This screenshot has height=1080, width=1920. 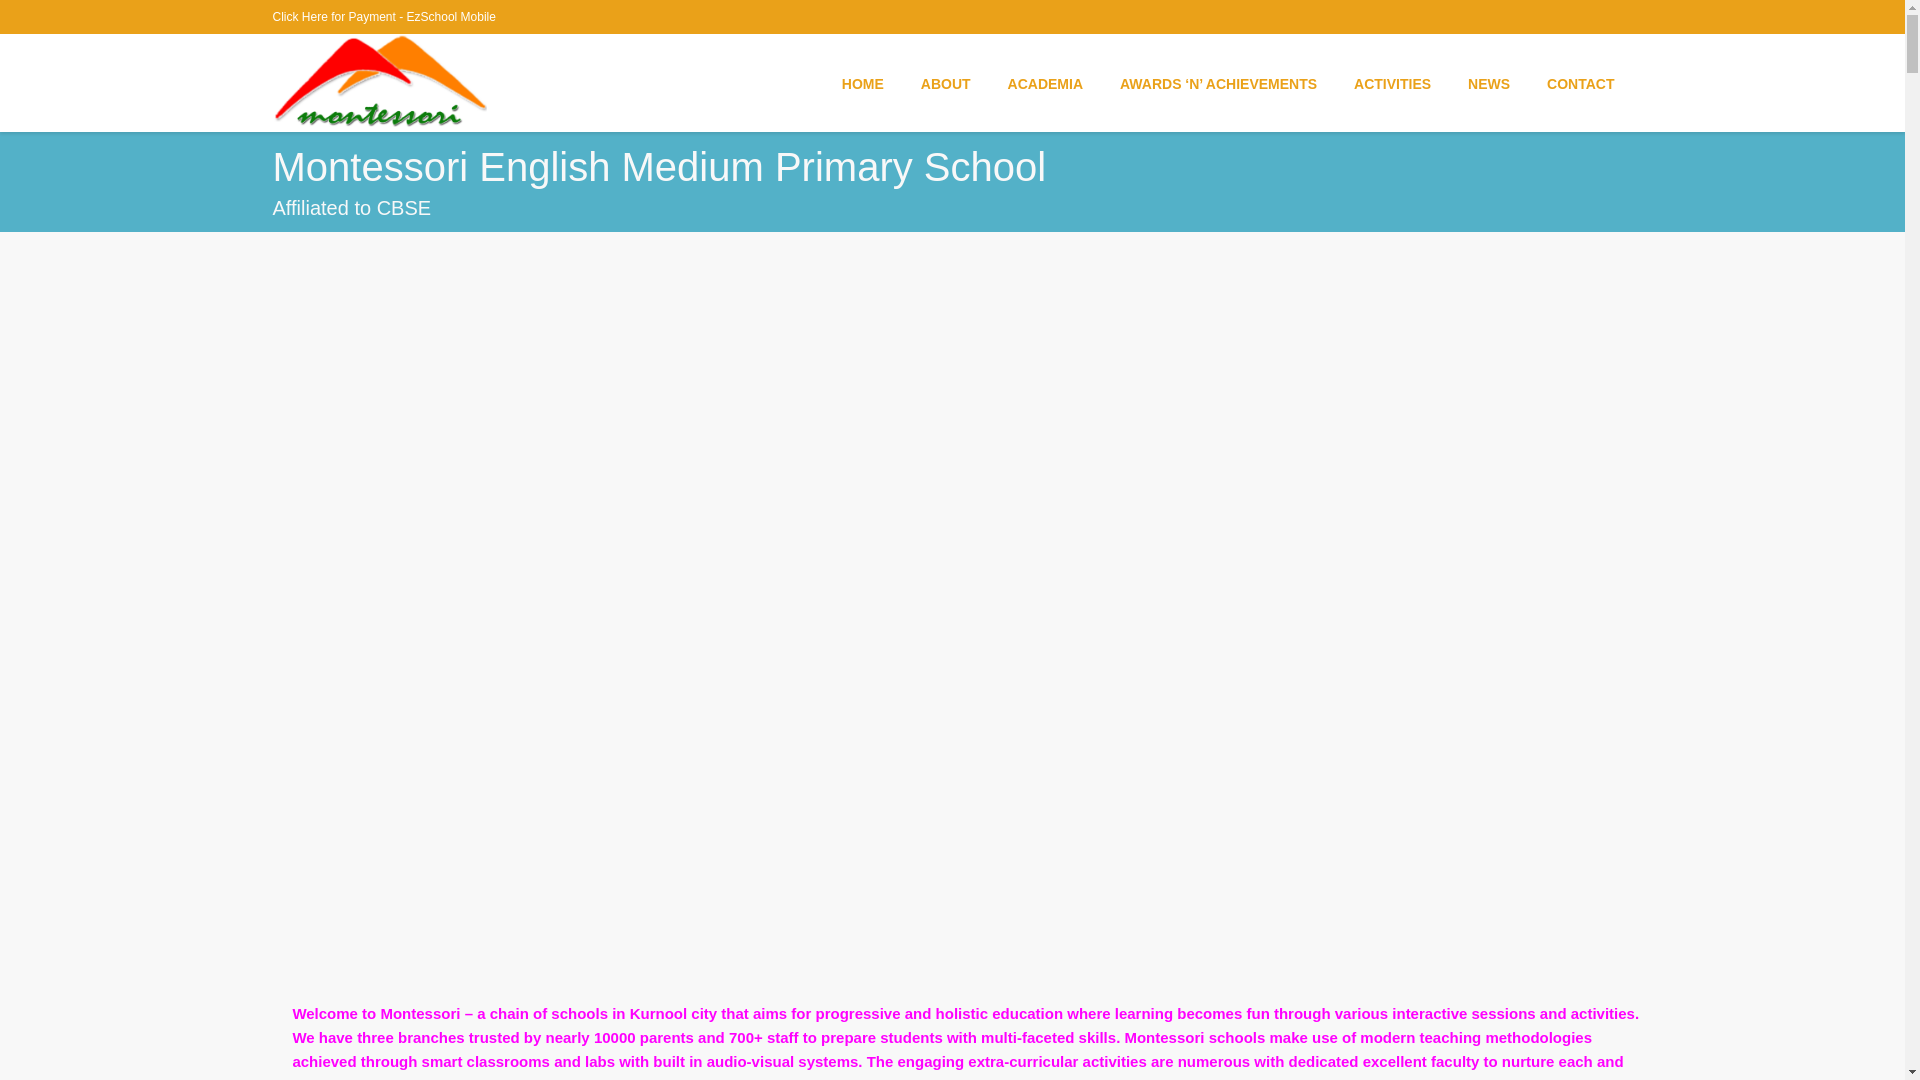 I want to click on CONTACT, so click(x=1580, y=82).